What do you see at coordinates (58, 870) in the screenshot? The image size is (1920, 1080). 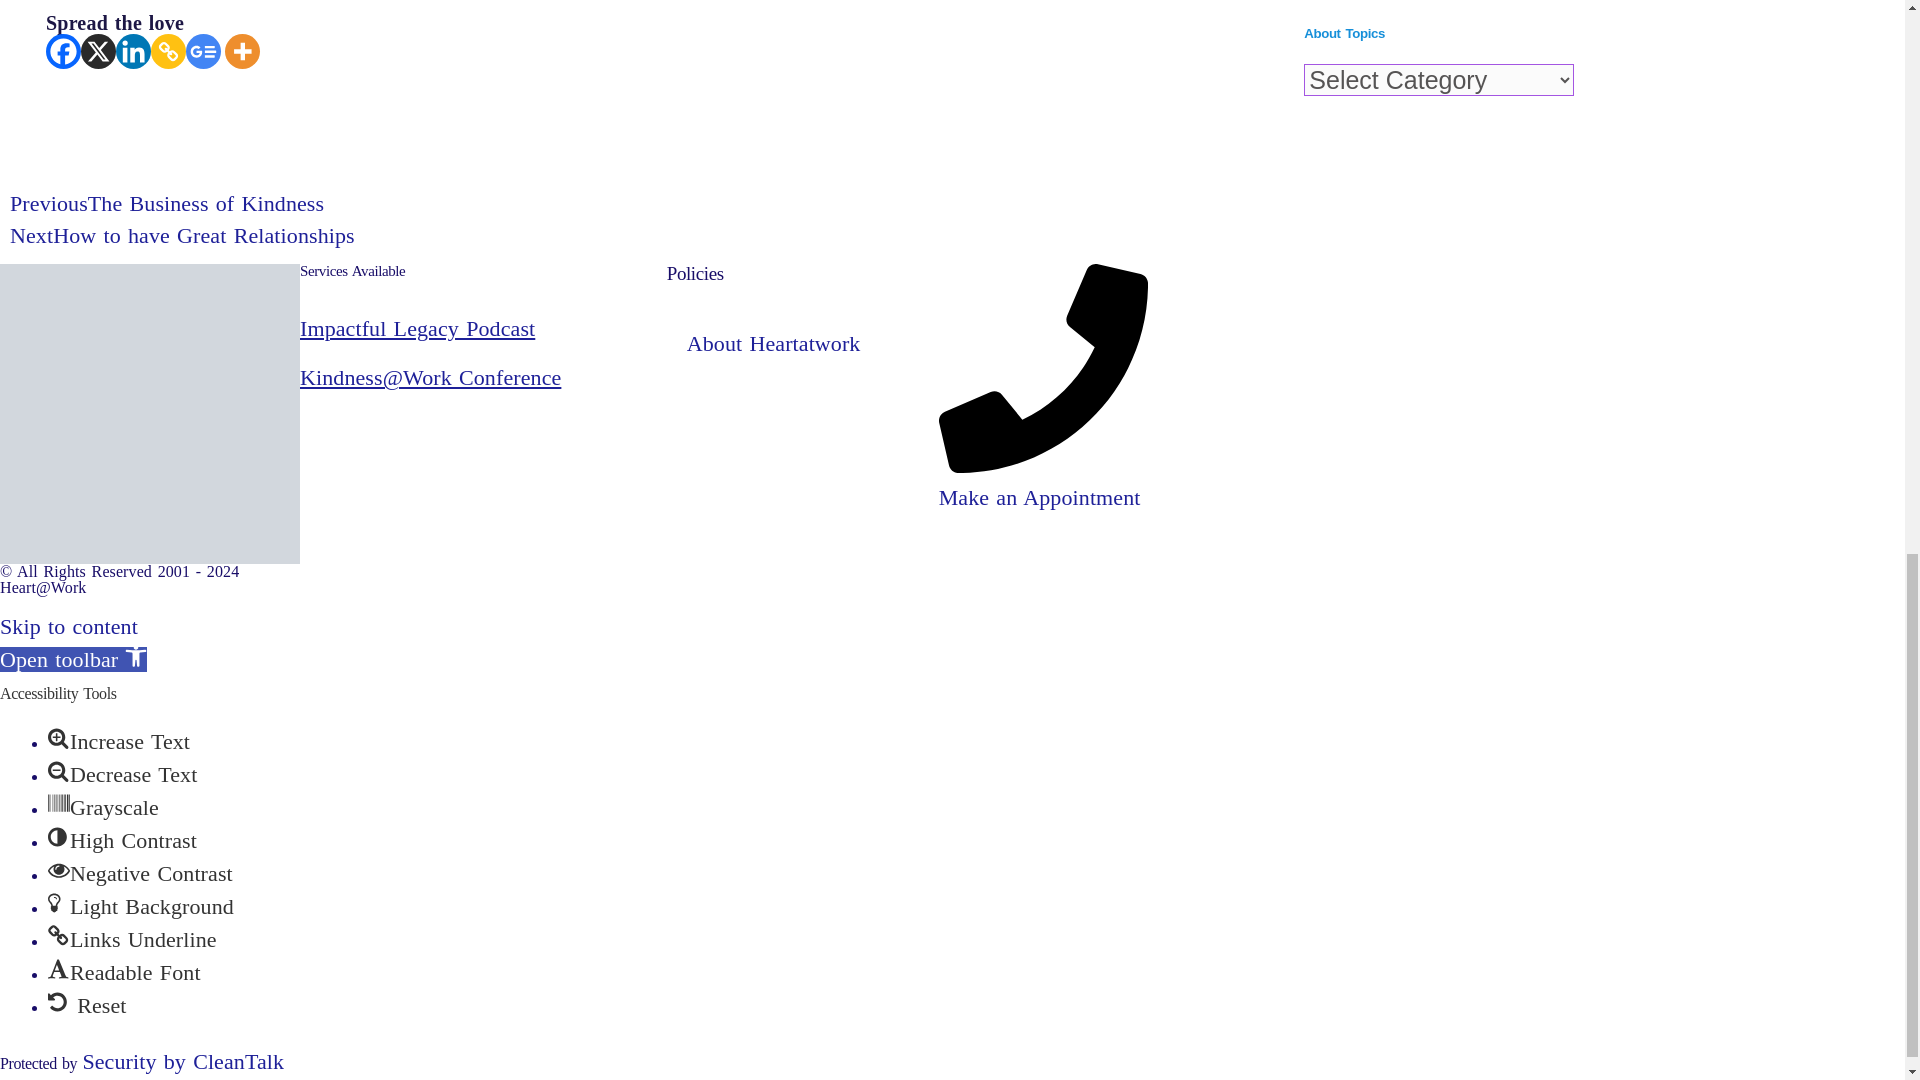 I see `Negative Contrast` at bounding box center [58, 870].